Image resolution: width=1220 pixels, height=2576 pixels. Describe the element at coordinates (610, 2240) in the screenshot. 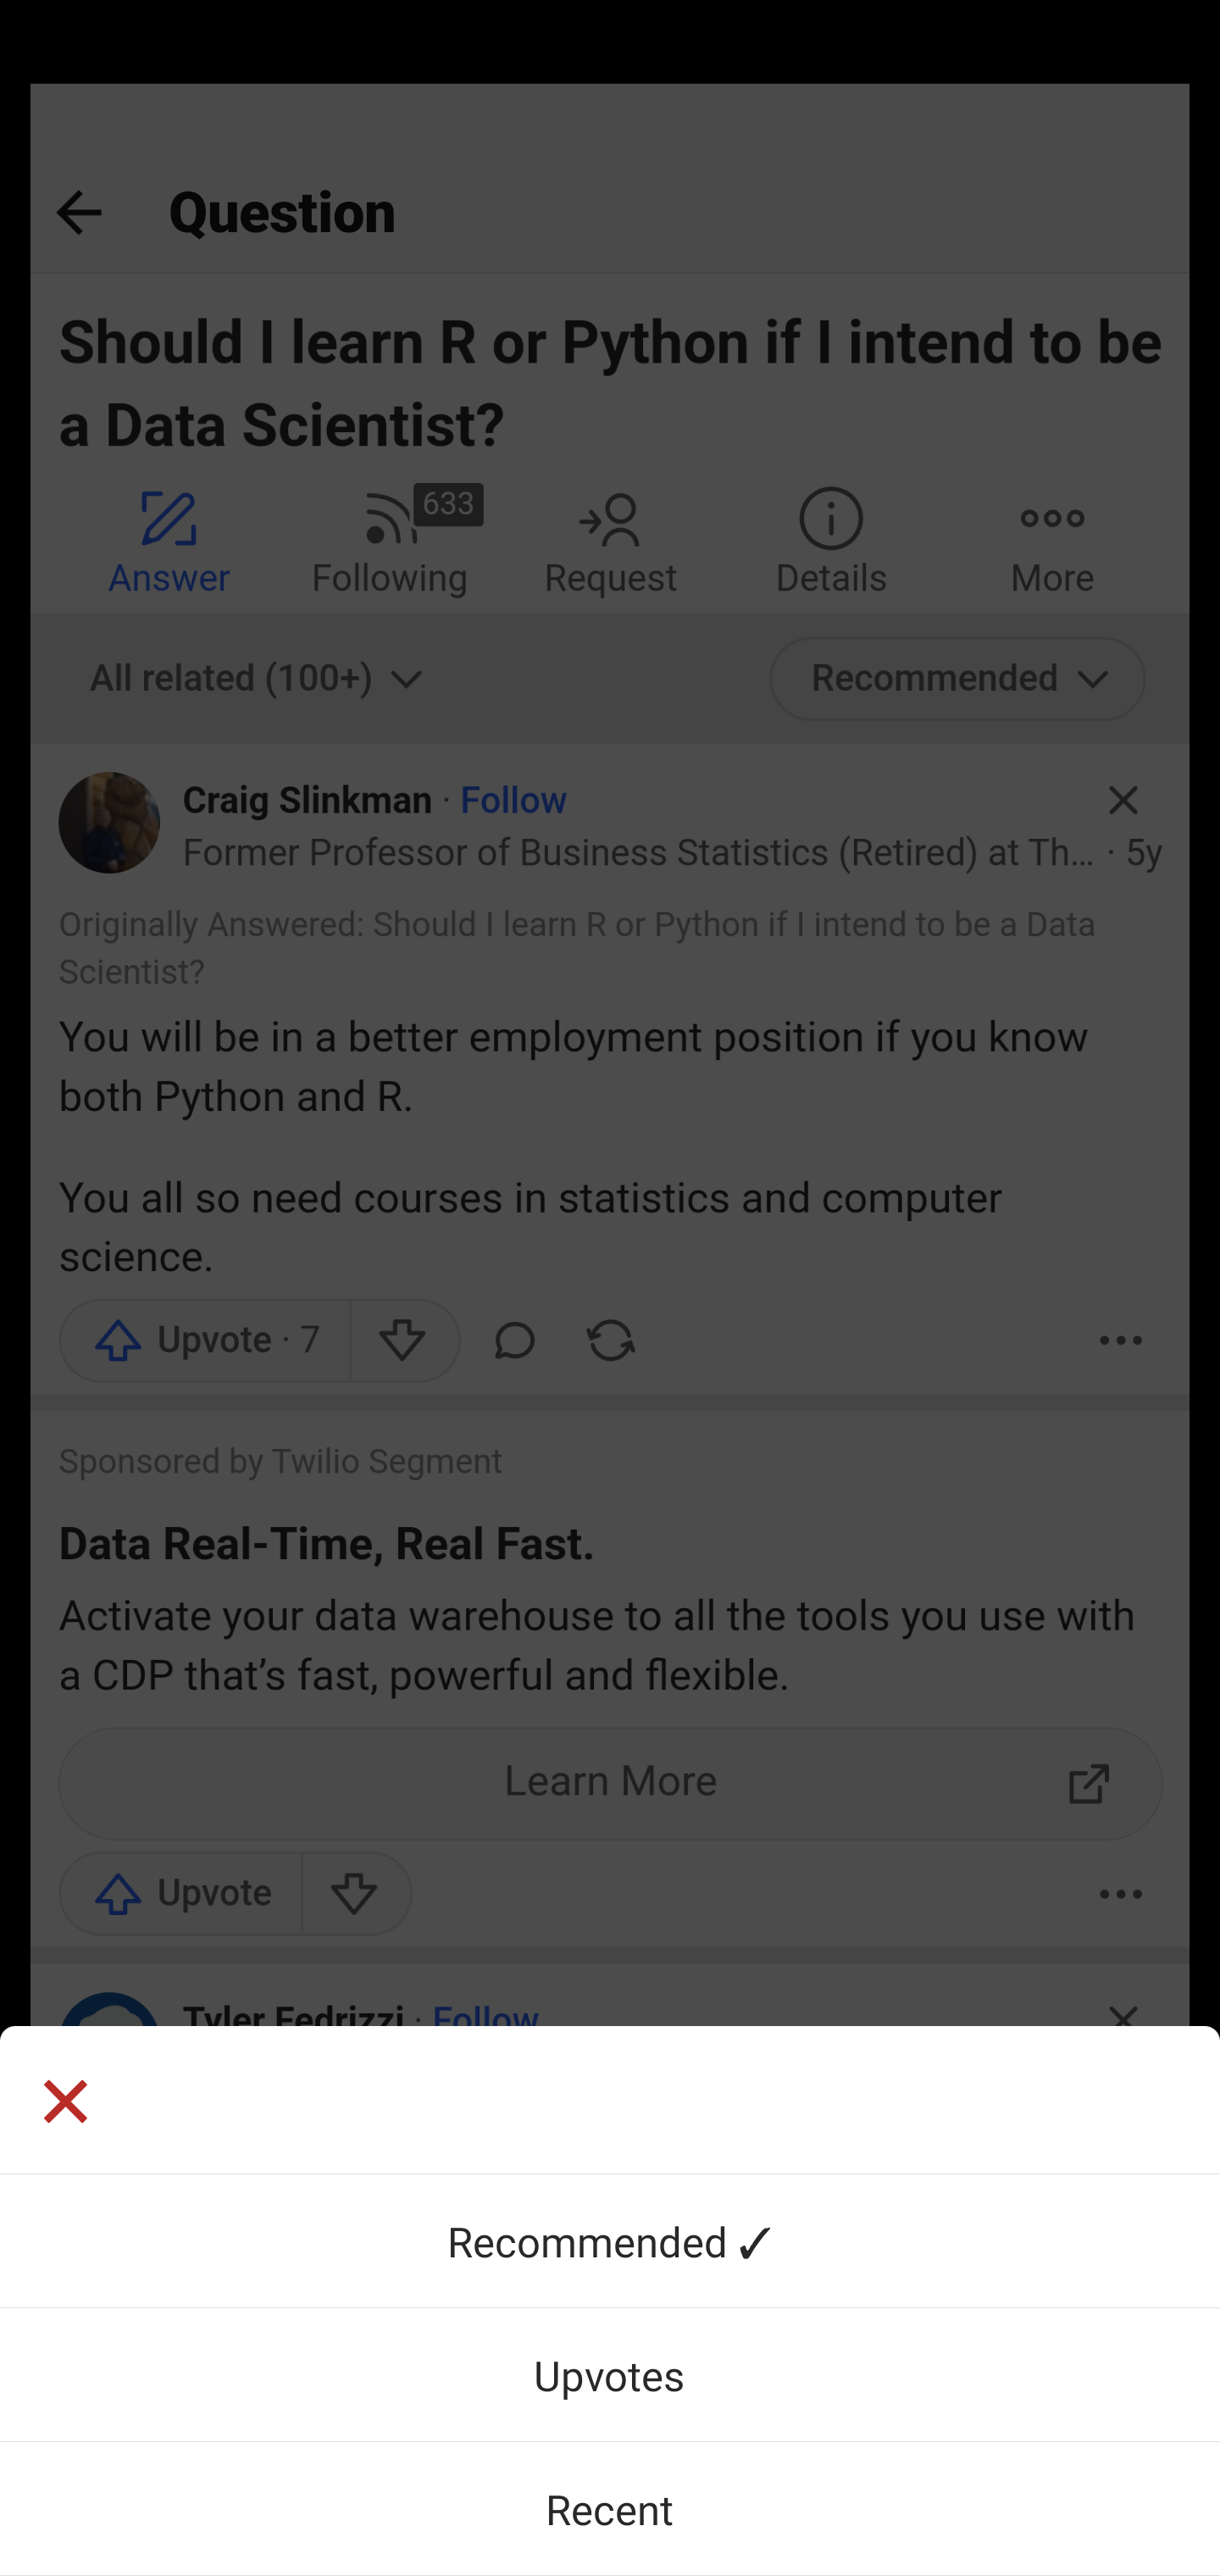

I see `Recommended ✓` at that location.